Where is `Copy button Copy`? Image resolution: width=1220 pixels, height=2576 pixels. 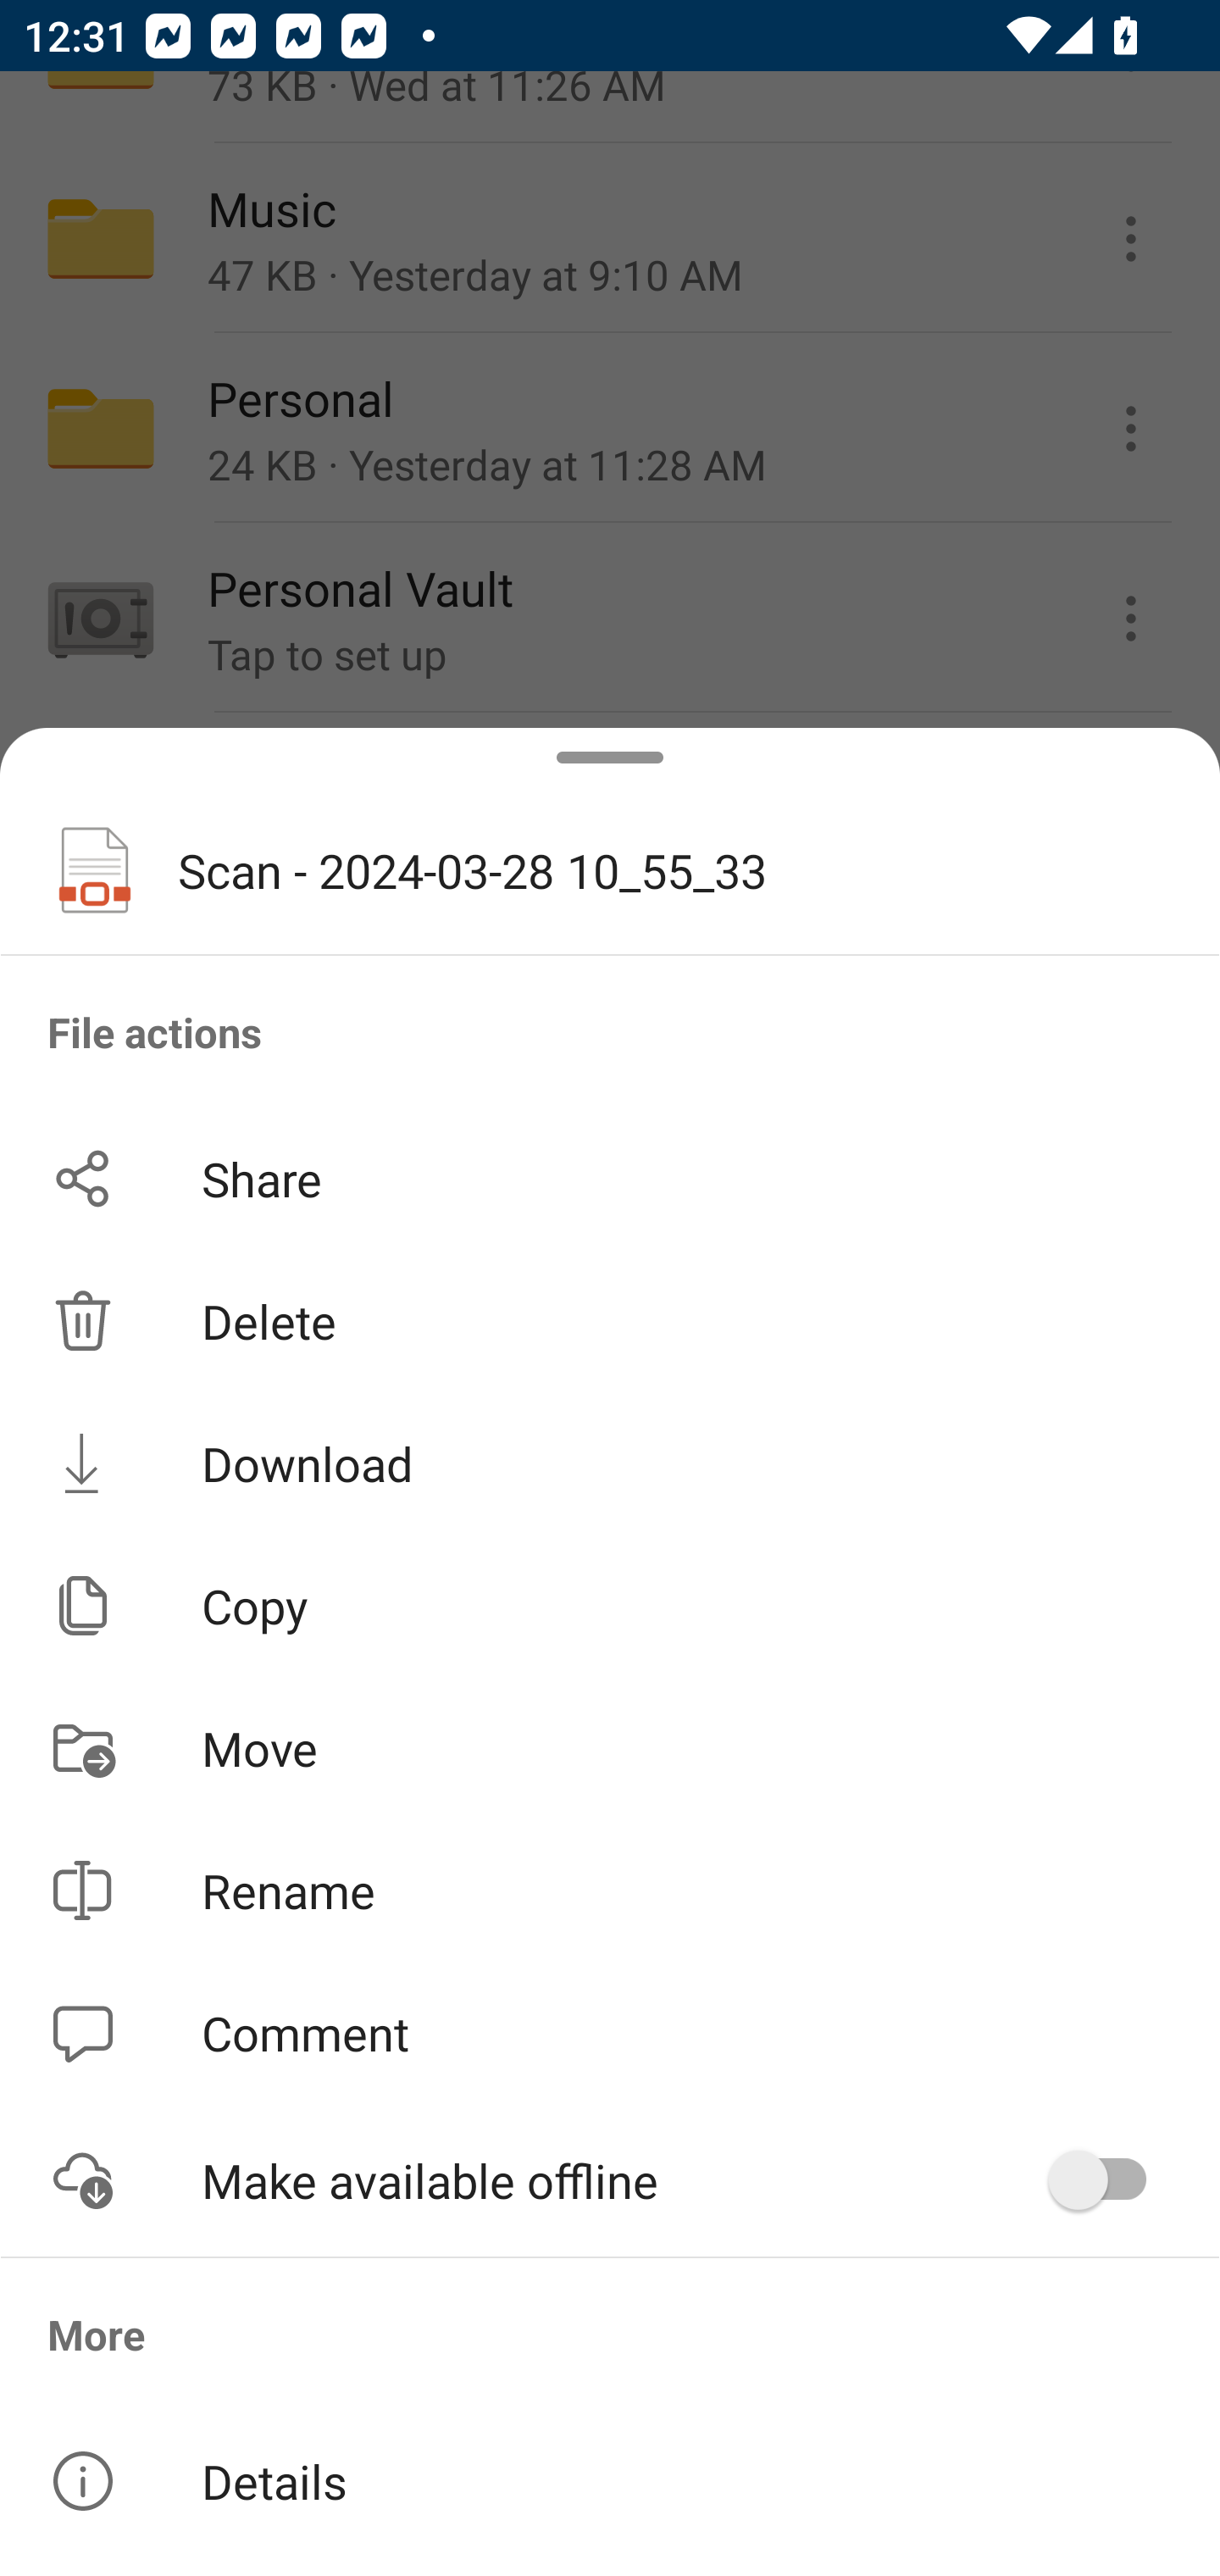
Copy button Copy is located at coordinates (610, 1606).